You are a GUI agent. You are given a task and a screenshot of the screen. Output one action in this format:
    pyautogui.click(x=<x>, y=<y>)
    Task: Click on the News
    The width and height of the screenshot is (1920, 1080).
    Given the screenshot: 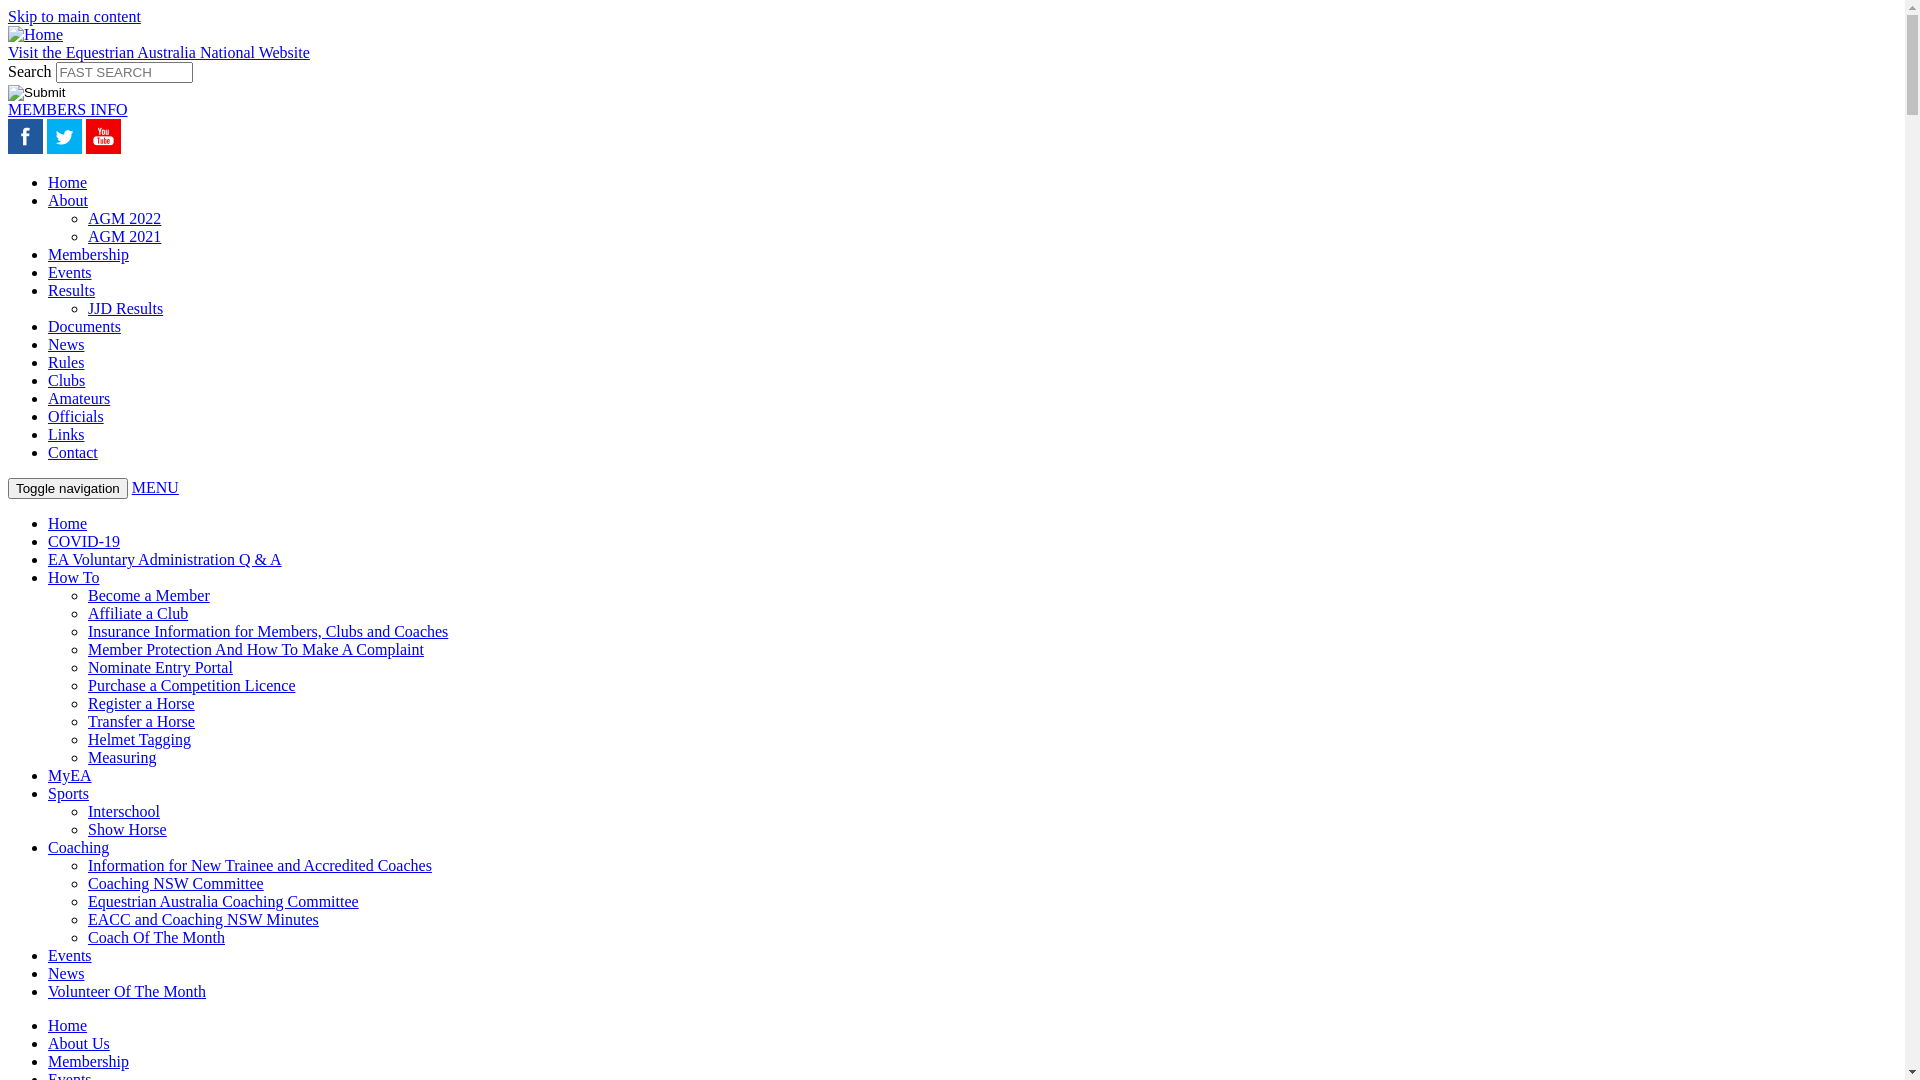 What is the action you would take?
    pyautogui.click(x=66, y=974)
    